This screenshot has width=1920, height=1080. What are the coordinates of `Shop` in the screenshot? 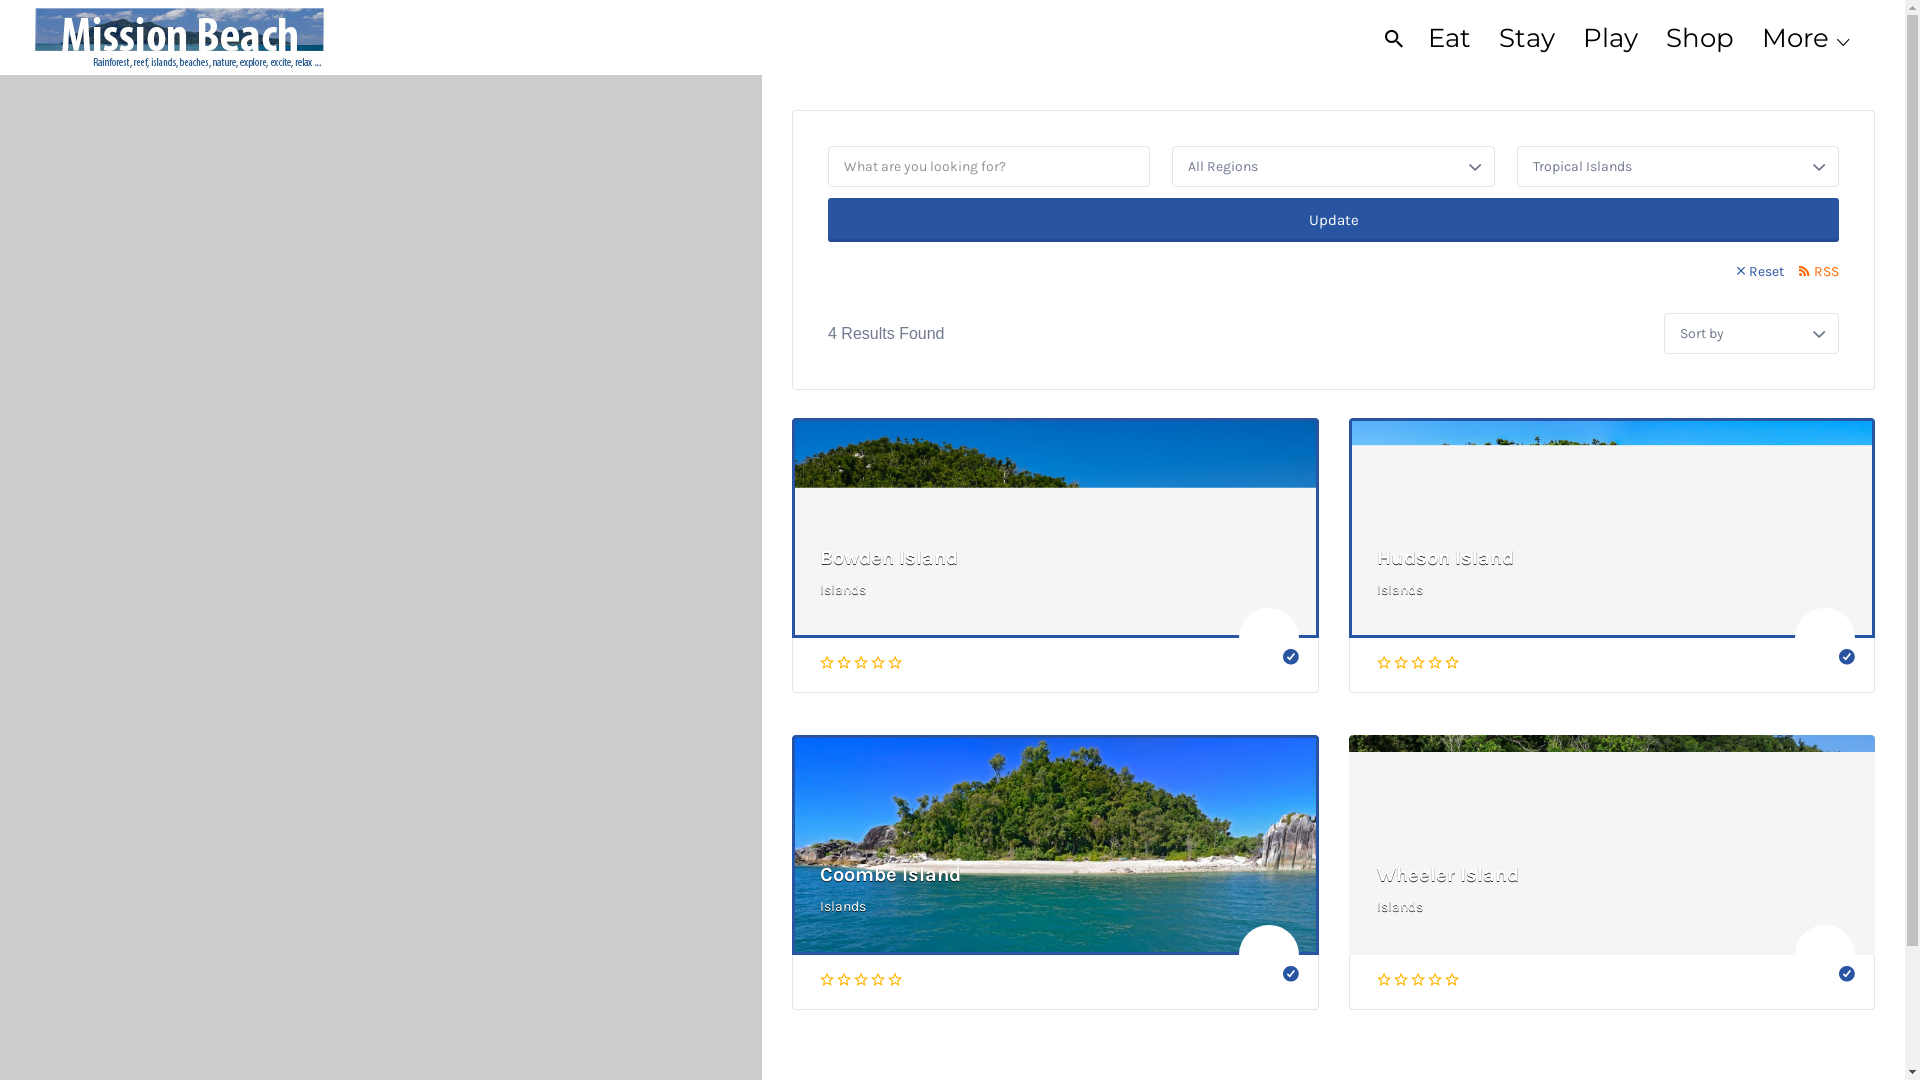 It's located at (1700, 38).